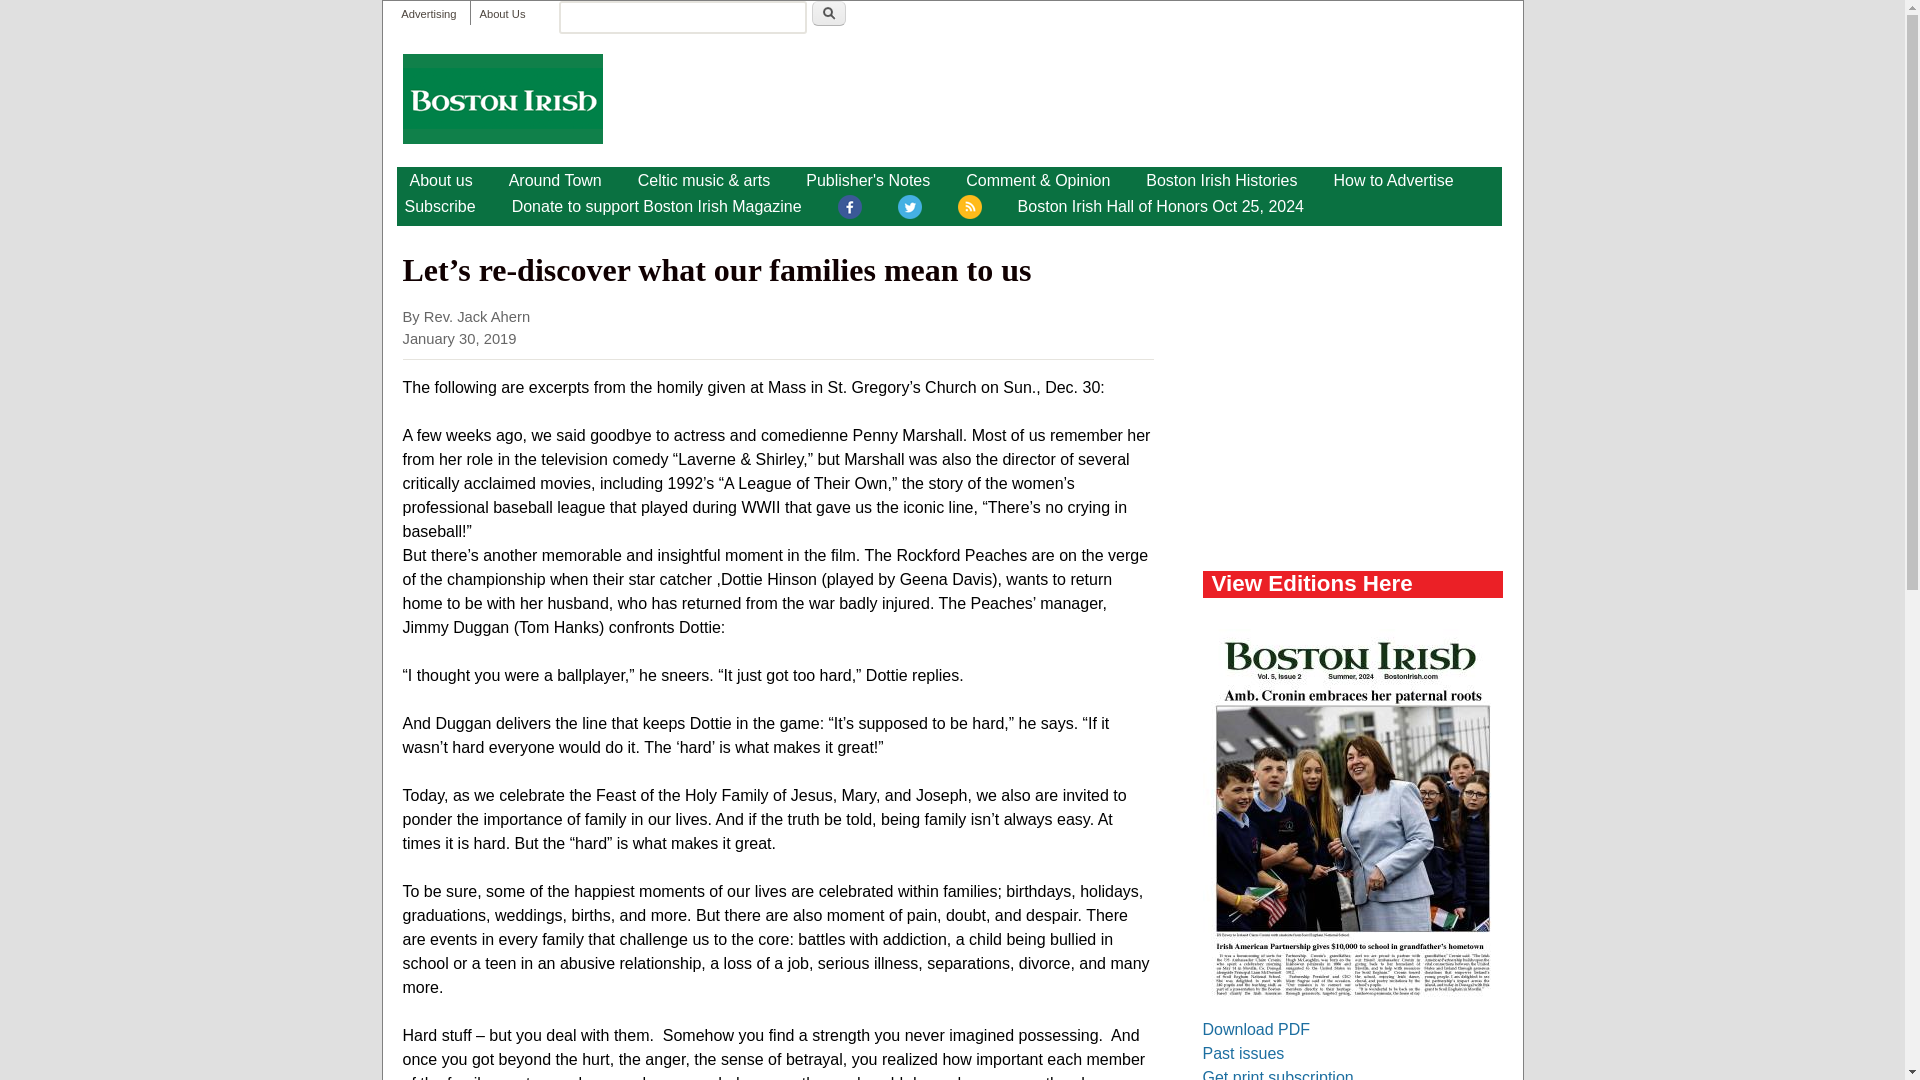 The image size is (1920, 1080). What do you see at coordinates (910, 210) in the screenshot?
I see `Boston Irish Reporter on Twitter` at bounding box center [910, 210].